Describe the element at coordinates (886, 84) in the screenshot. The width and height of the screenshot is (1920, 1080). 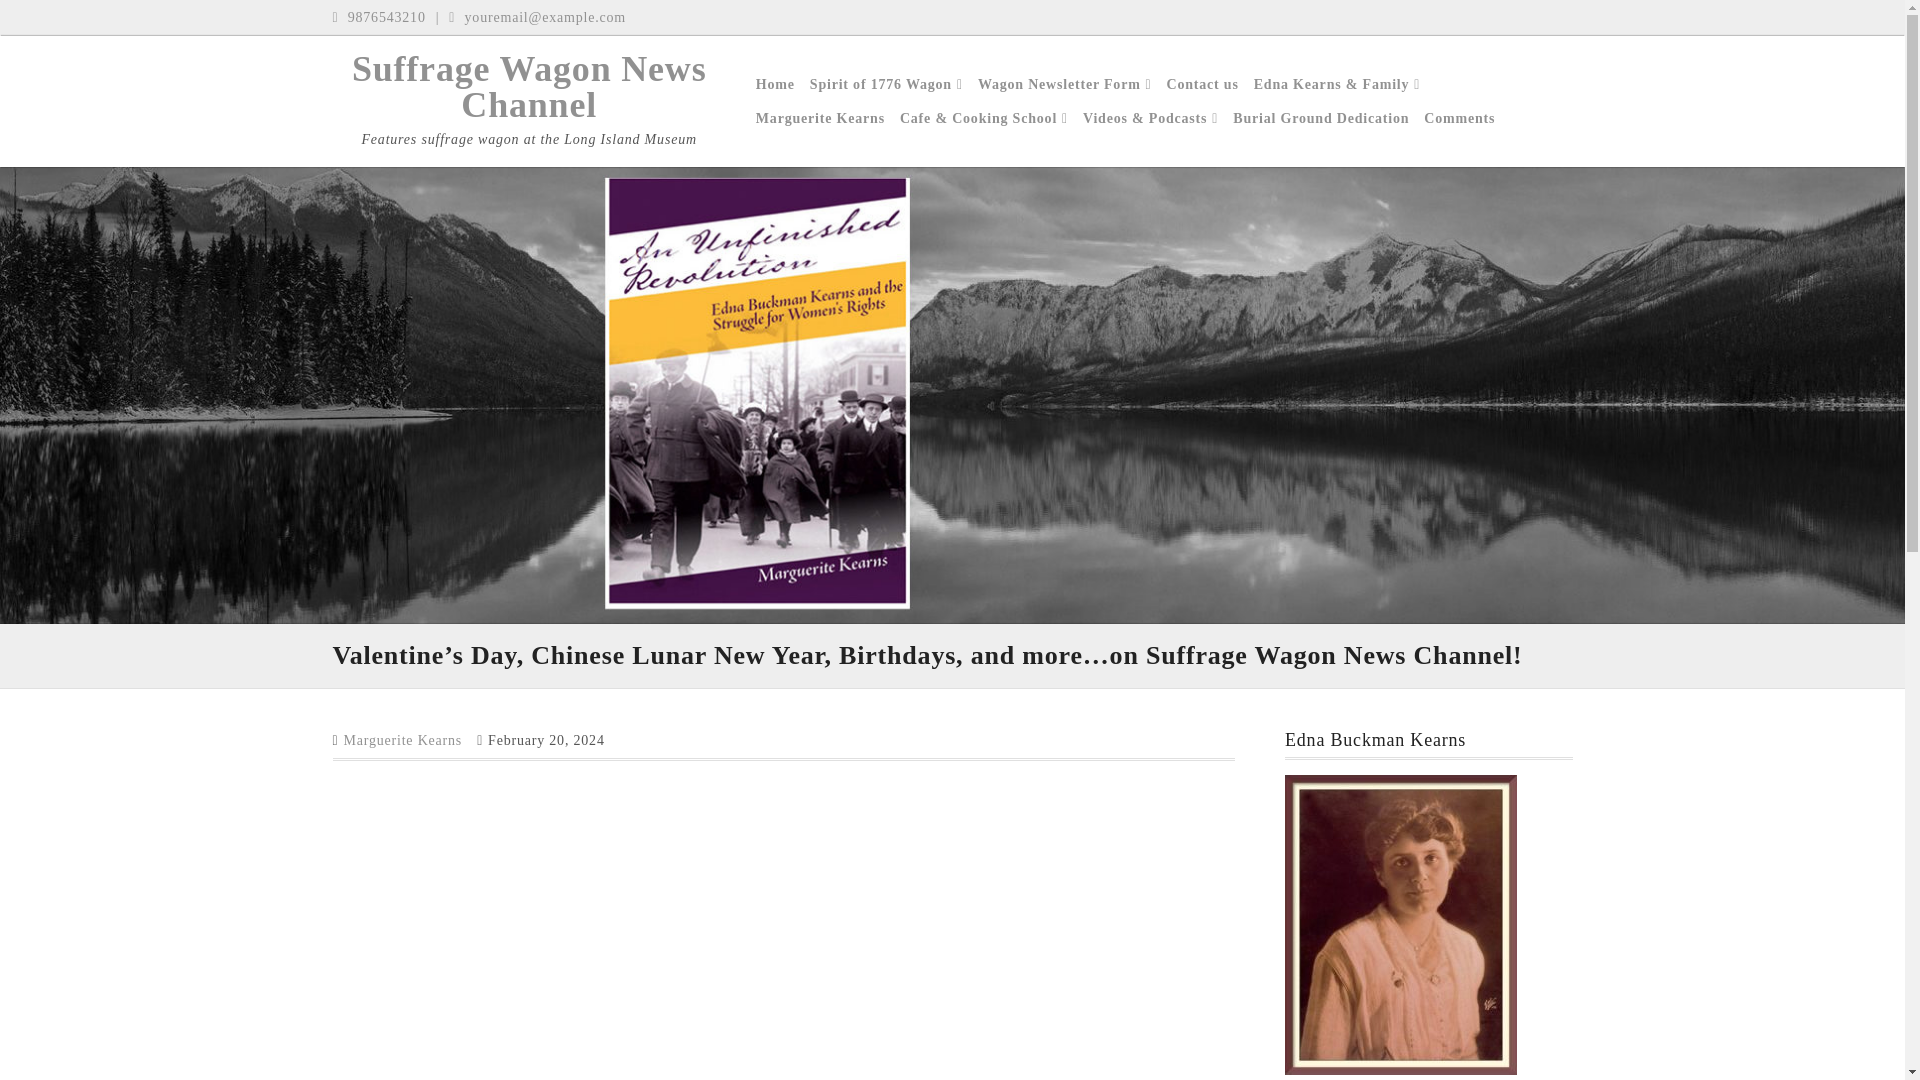
I see `Spirit of 1776 Wagon` at that location.